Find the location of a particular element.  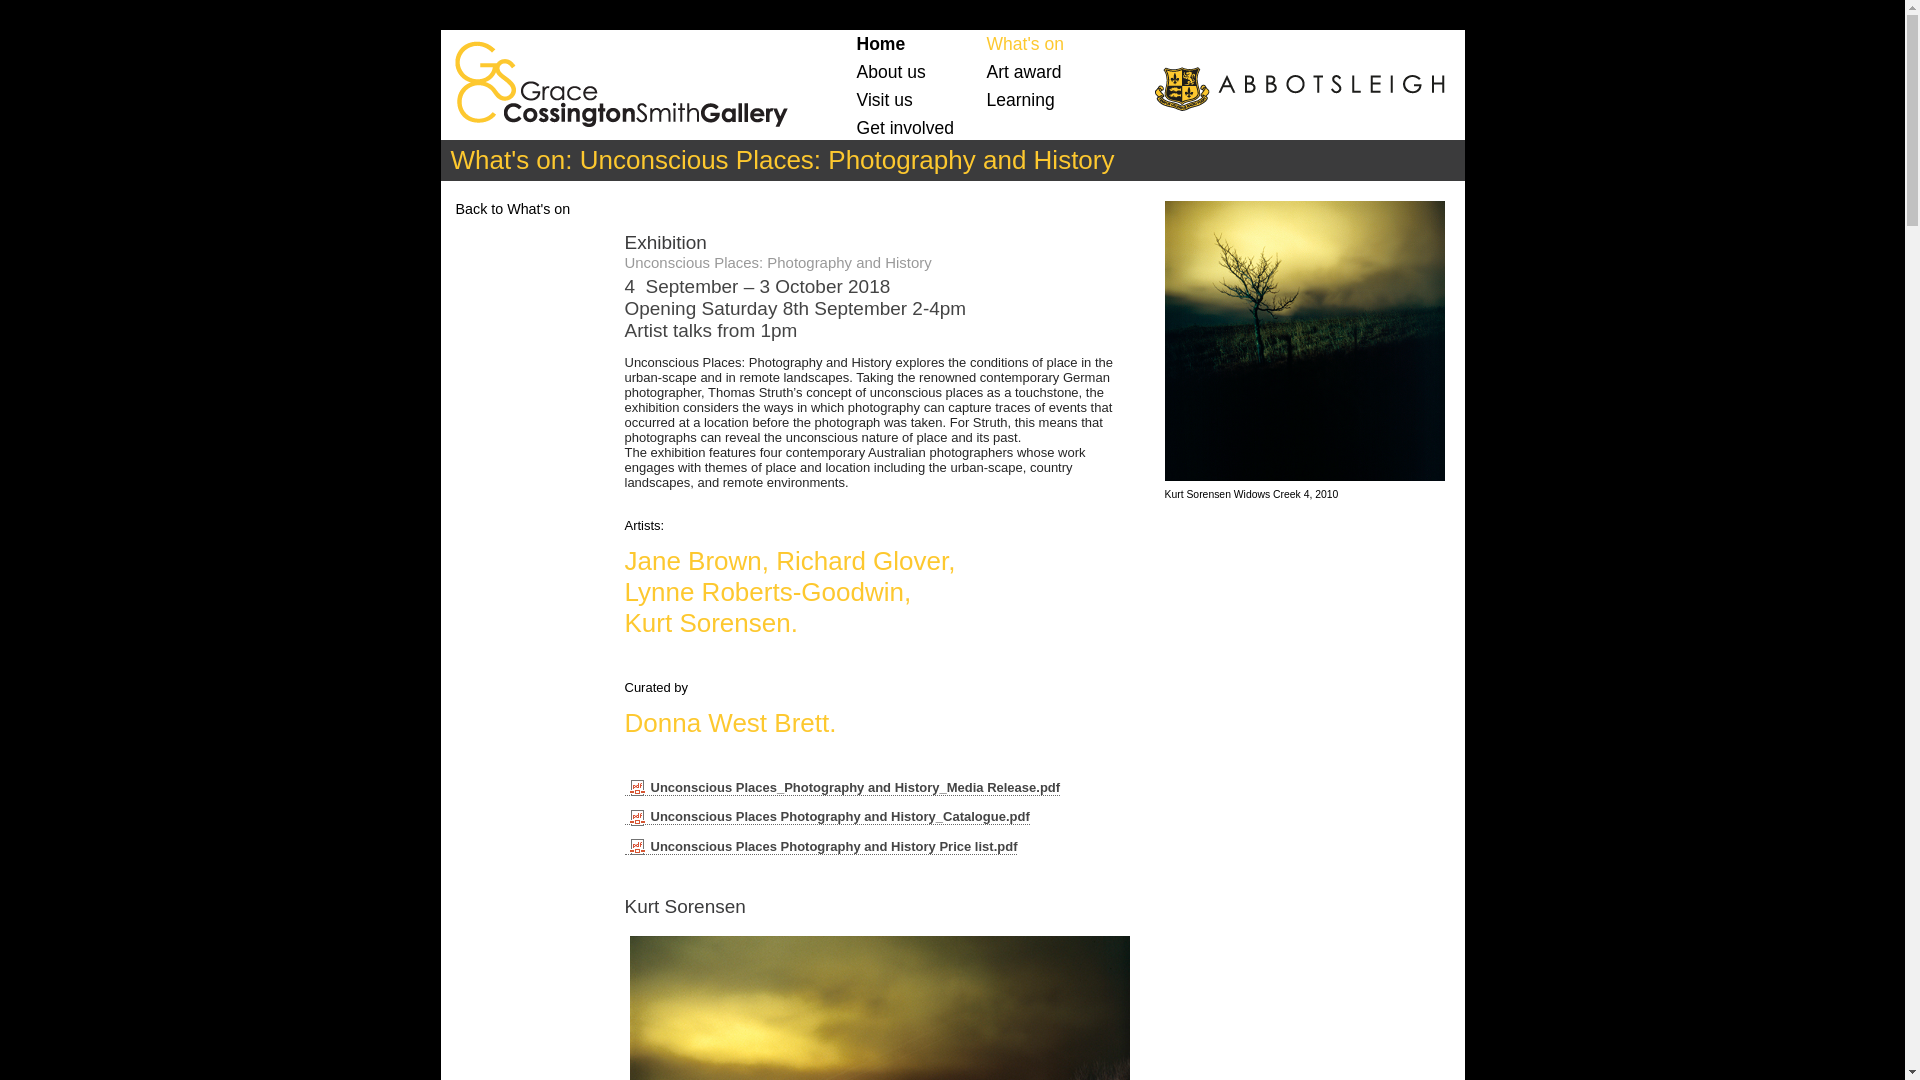

Unconscious Places Photography and History Price list.pdf is located at coordinates (820, 847).